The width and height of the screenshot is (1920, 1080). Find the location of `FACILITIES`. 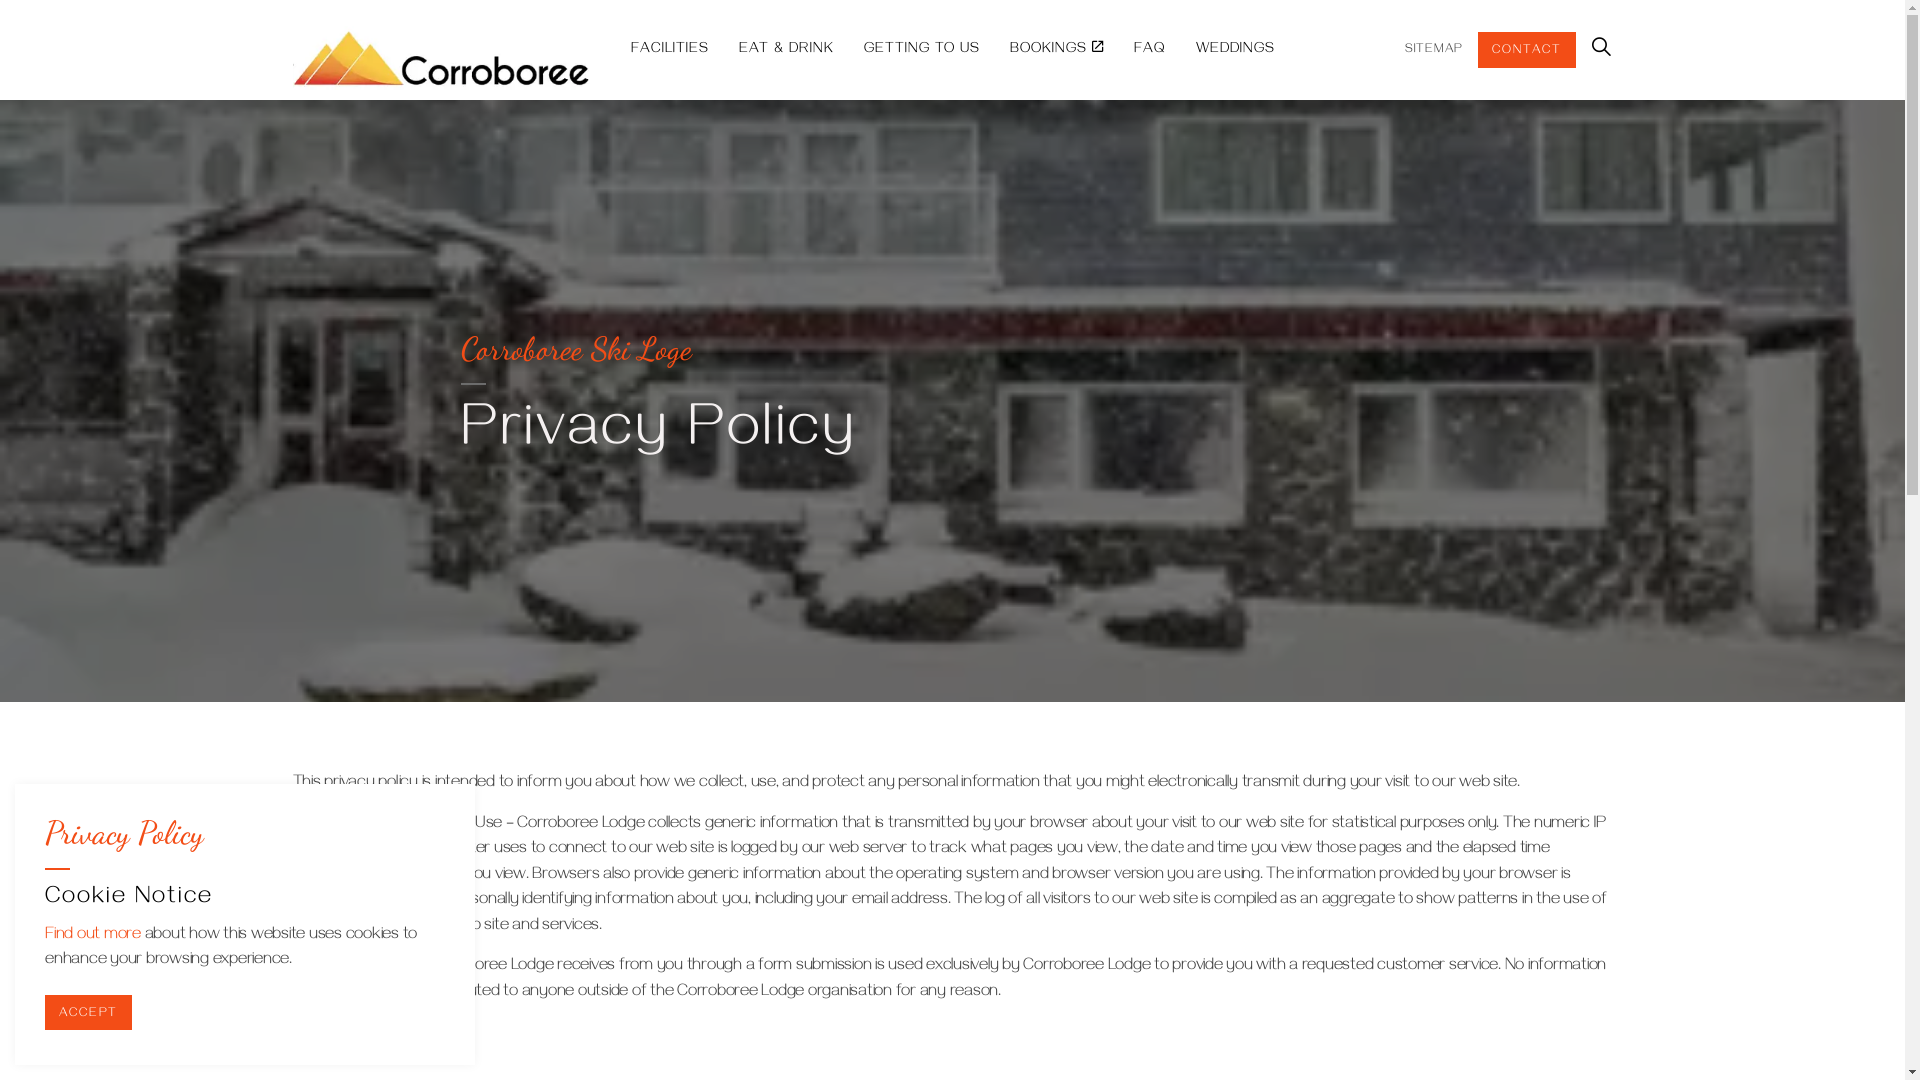

FACILITIES is located at coordinates (670, 50).